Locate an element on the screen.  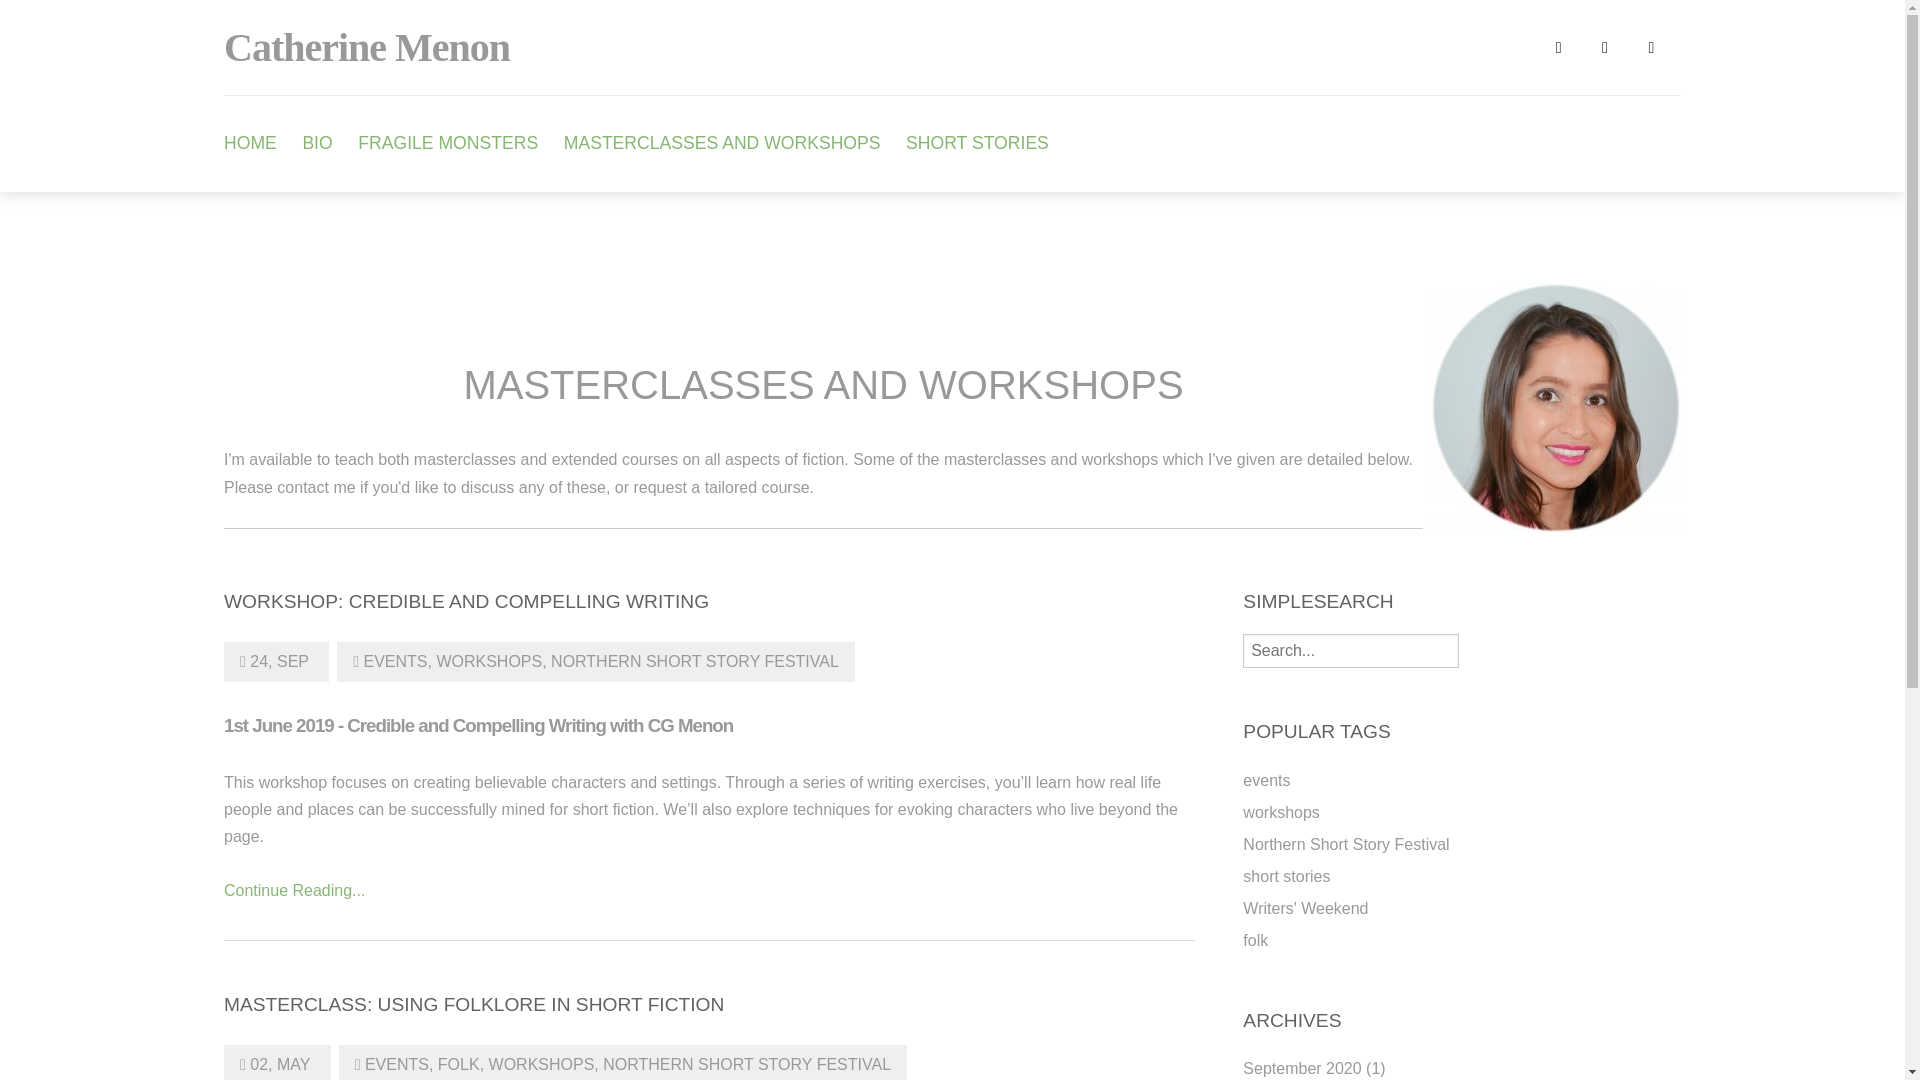
events is located at coordinates (1266, 780).